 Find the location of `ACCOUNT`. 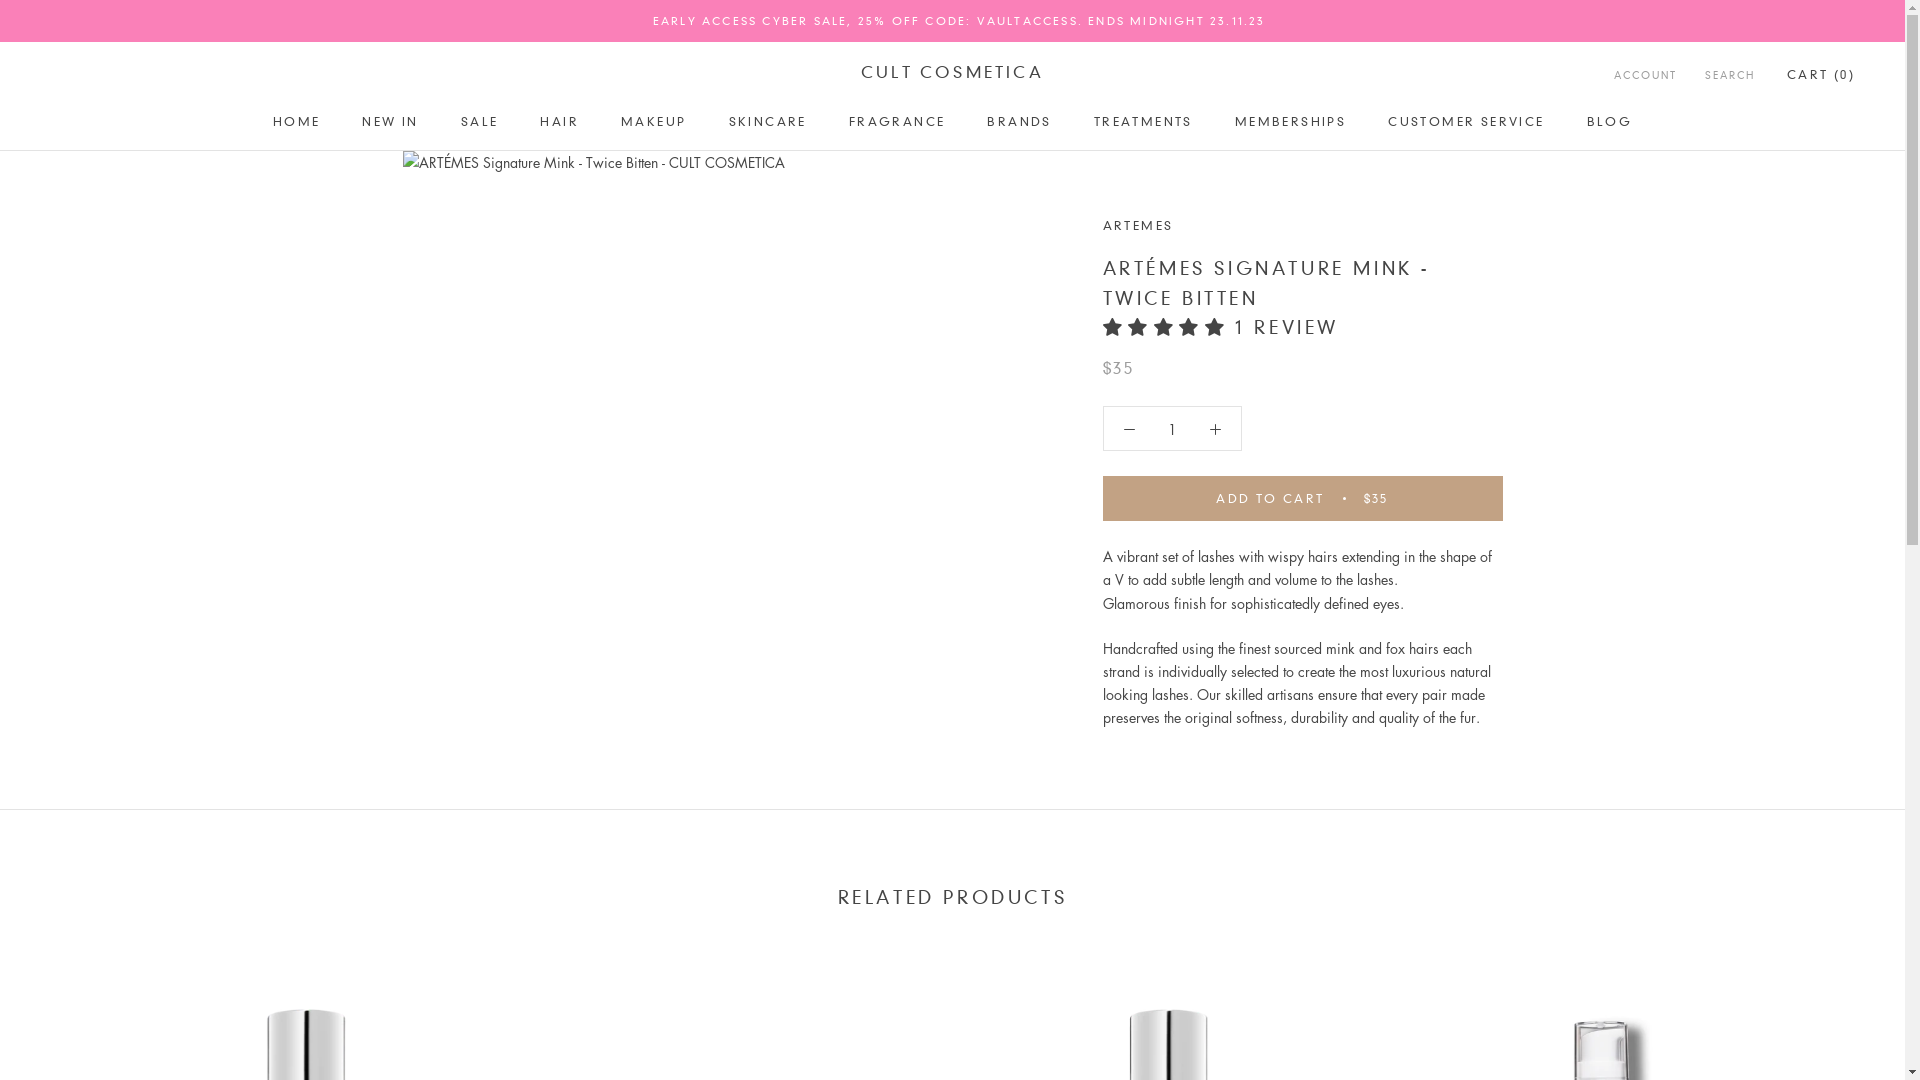

ACCOUNT is located at coordinates (1646, 76).